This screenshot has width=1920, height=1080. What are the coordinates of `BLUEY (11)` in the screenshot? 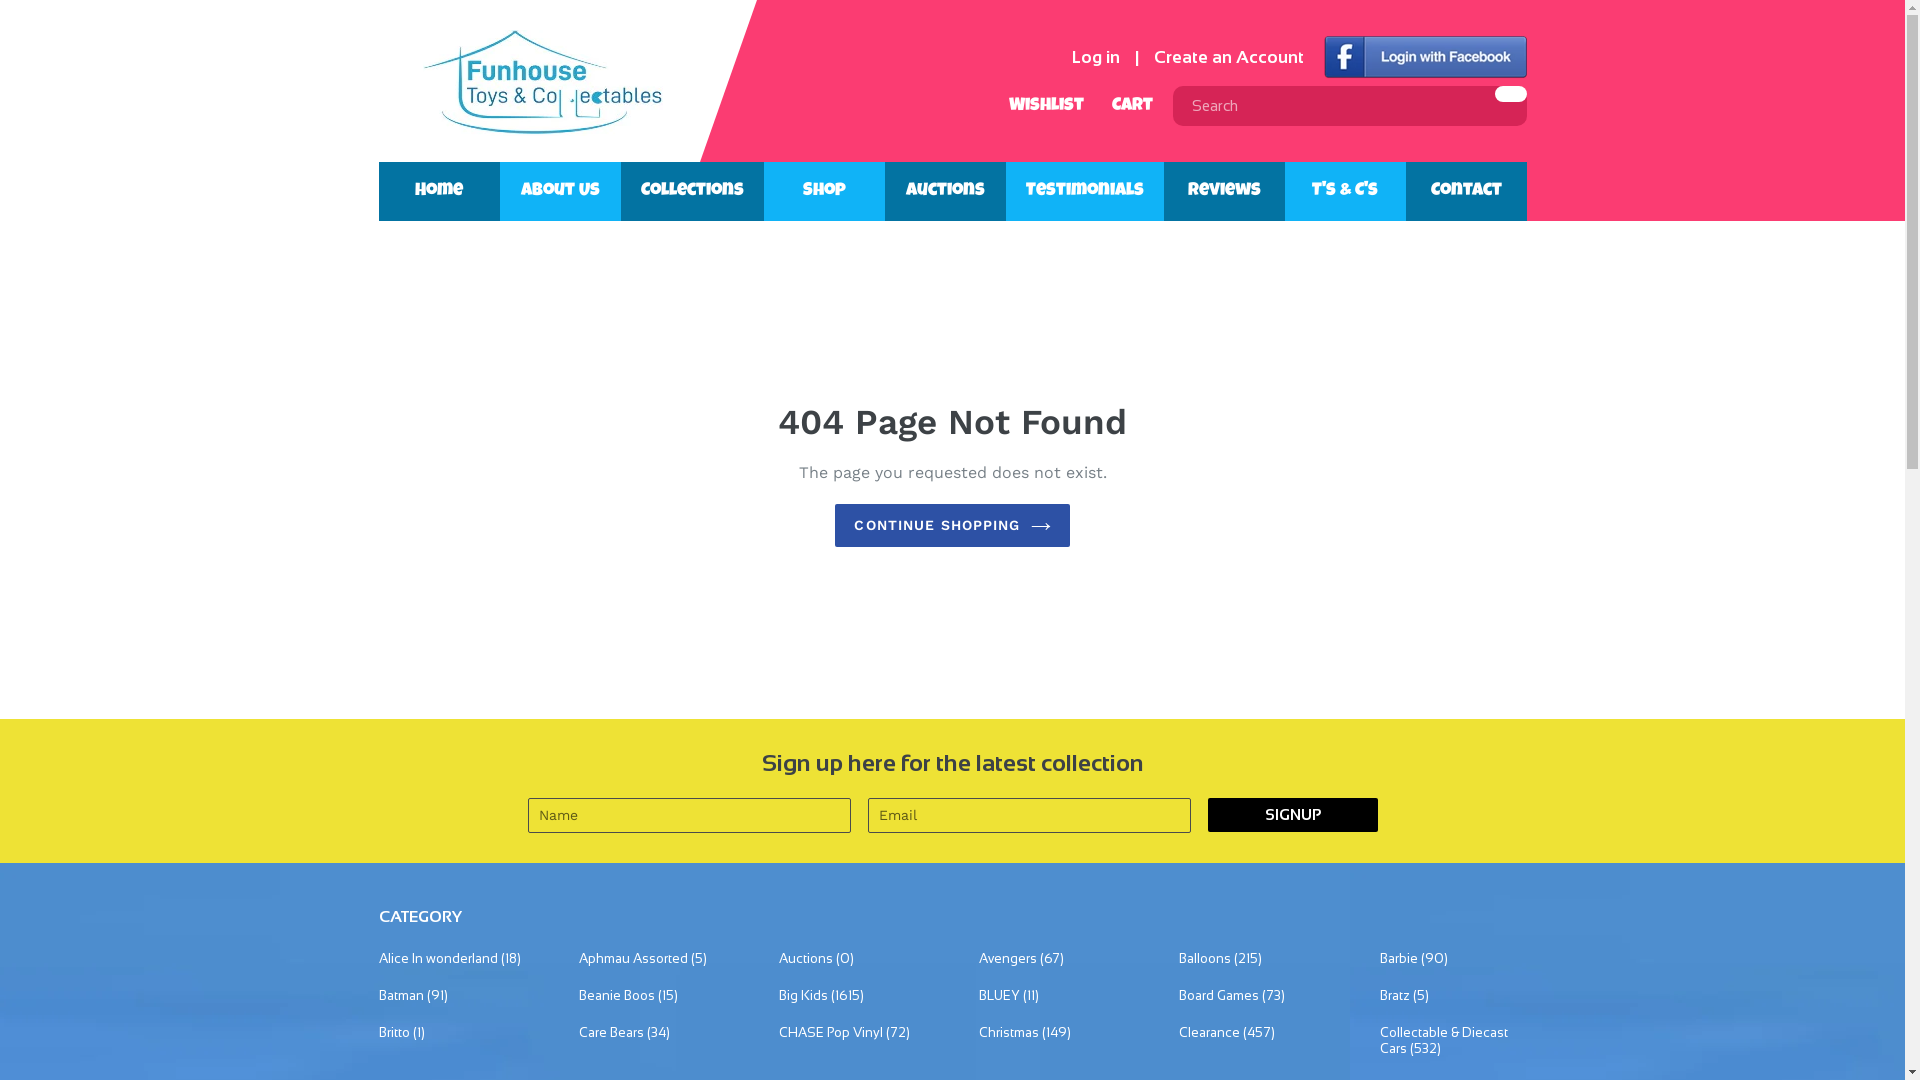 It's located at (1052, 996).